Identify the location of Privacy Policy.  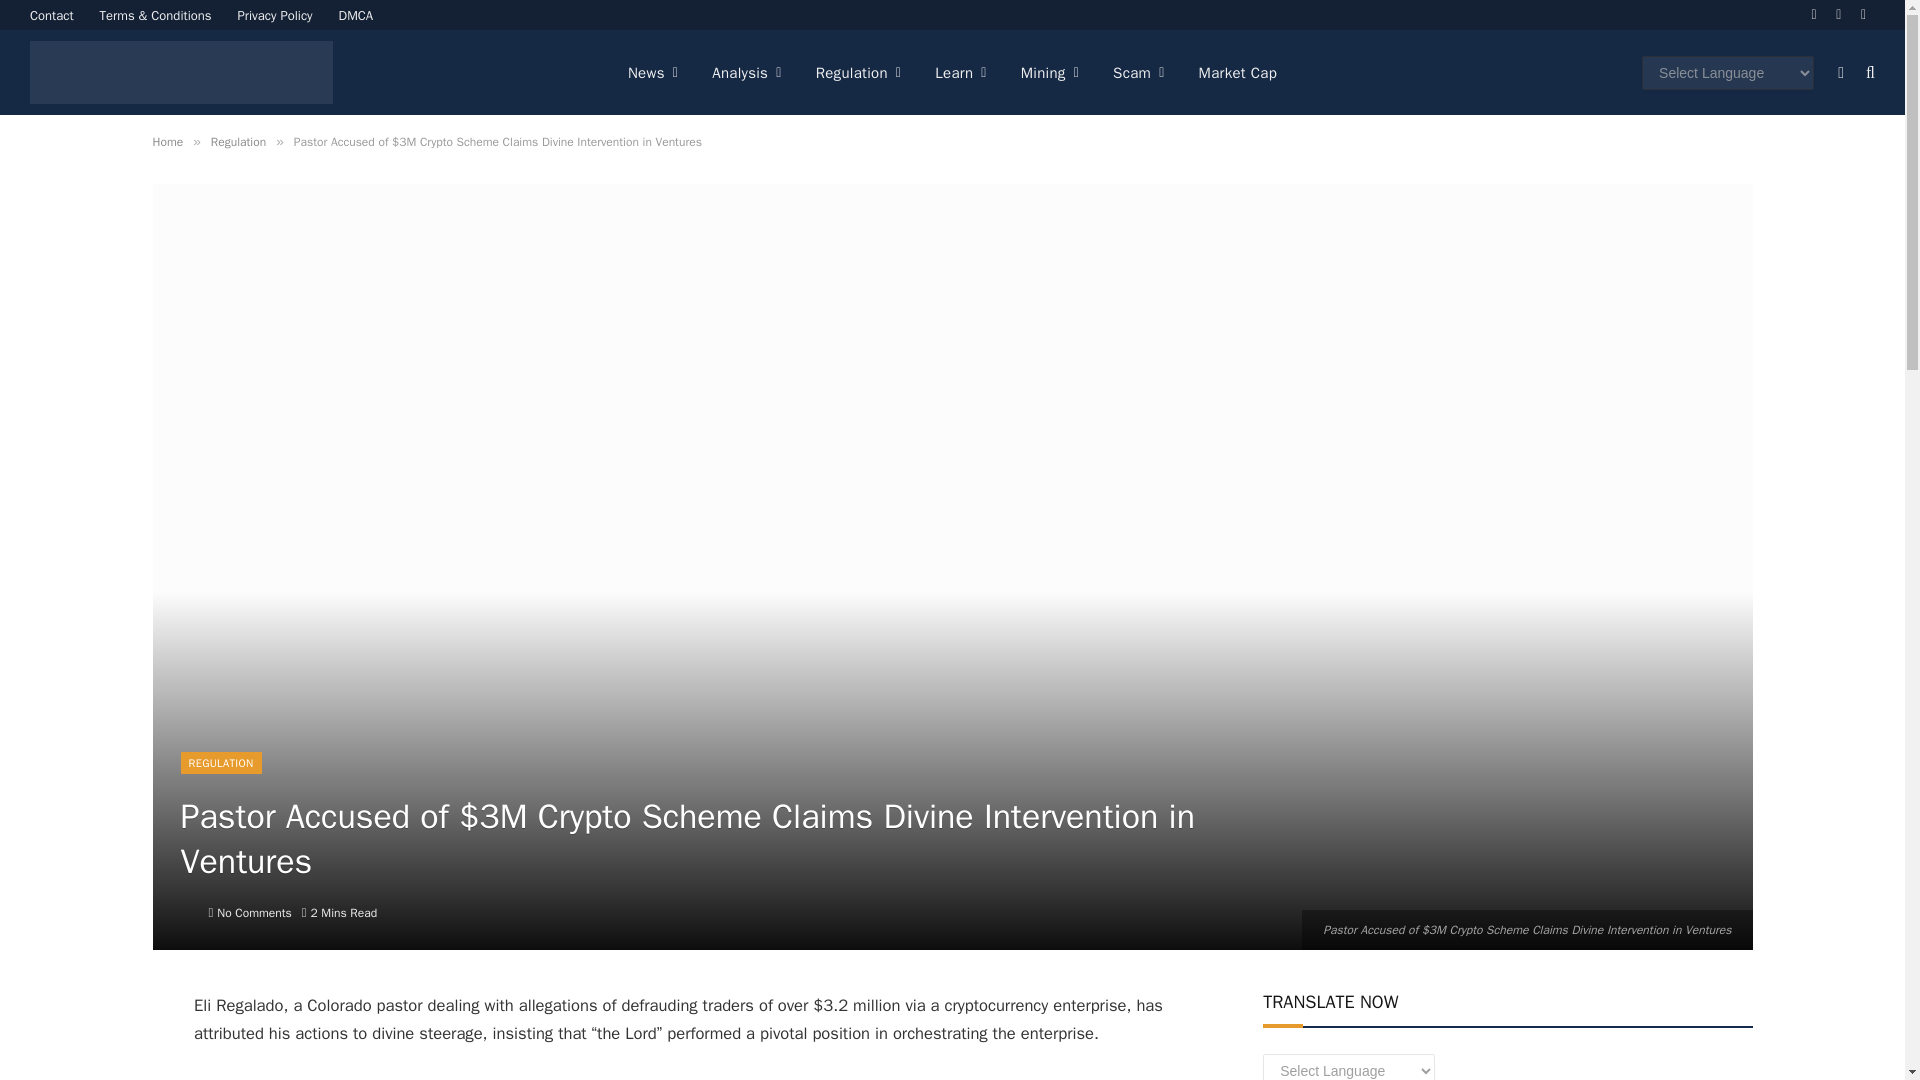
(275, 15).